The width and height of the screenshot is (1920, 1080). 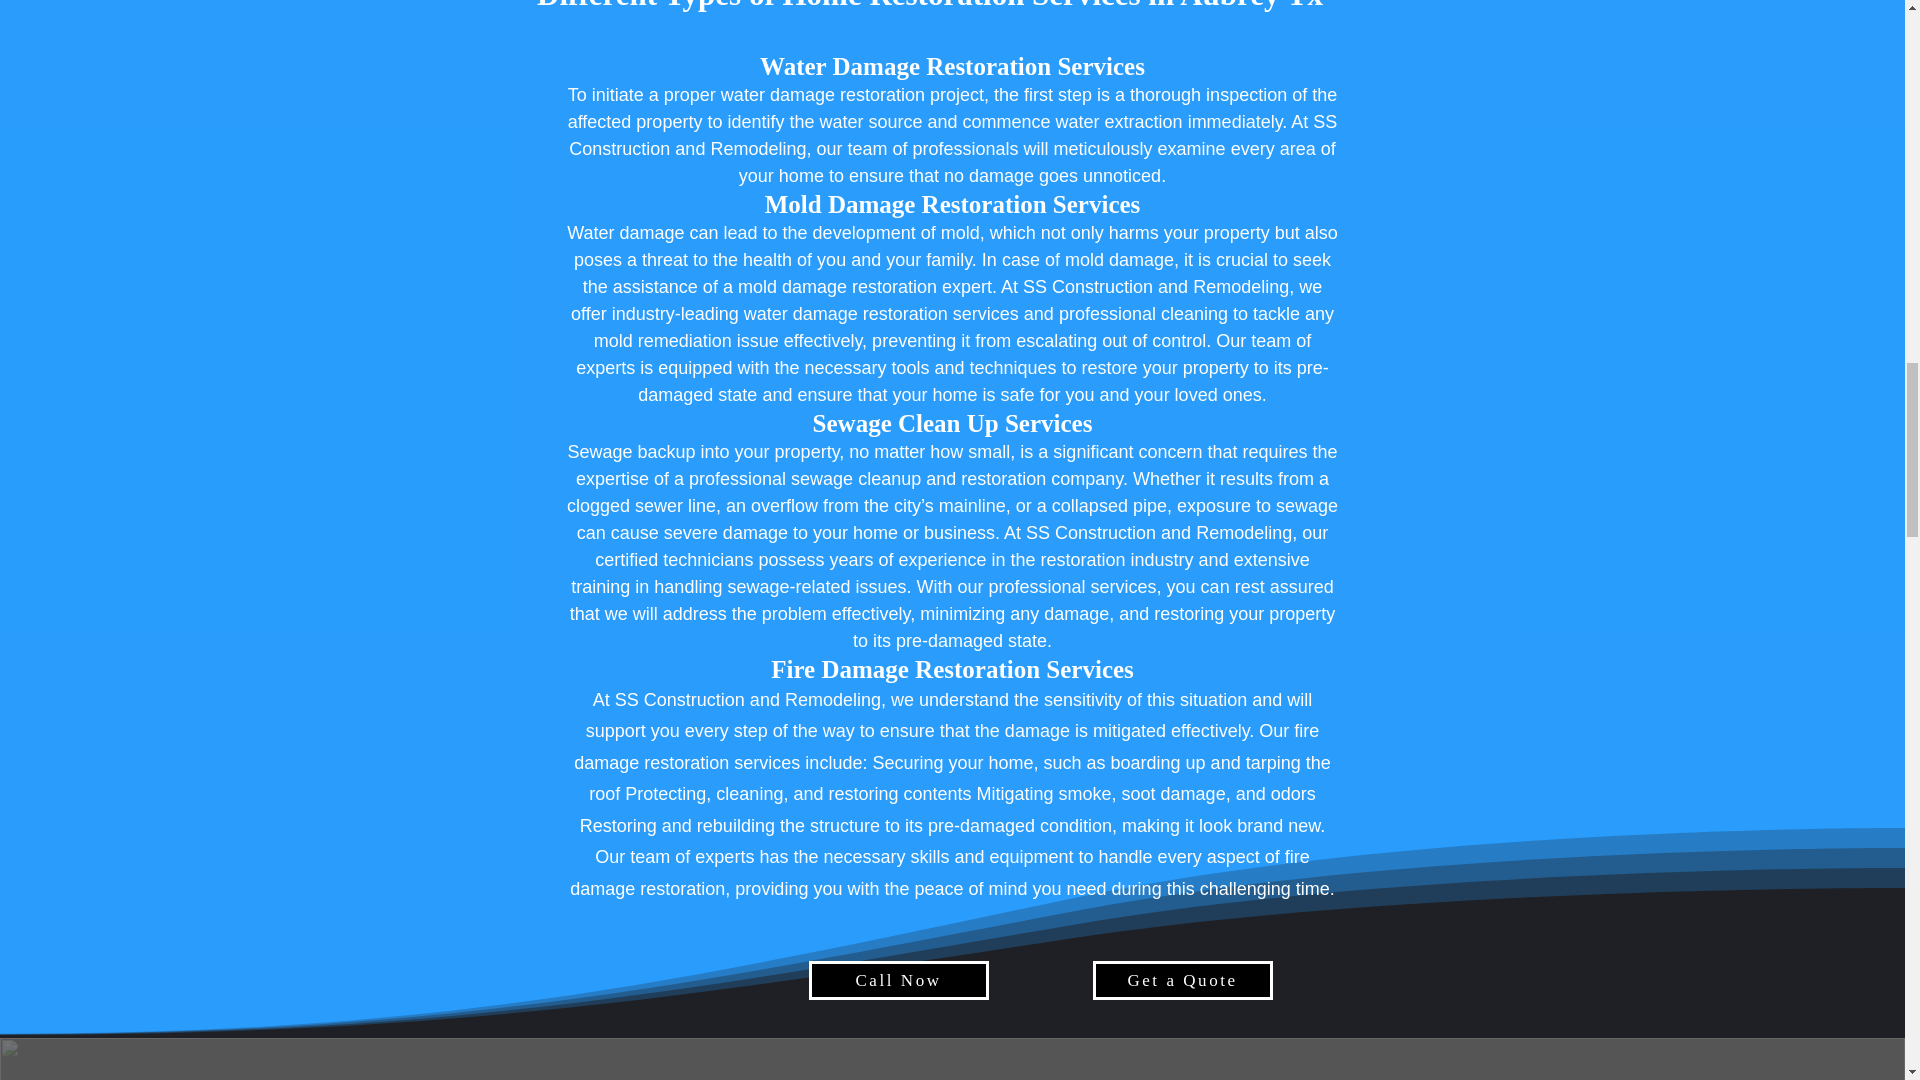 I want to click on Call Now, so click(x=898, y=980).